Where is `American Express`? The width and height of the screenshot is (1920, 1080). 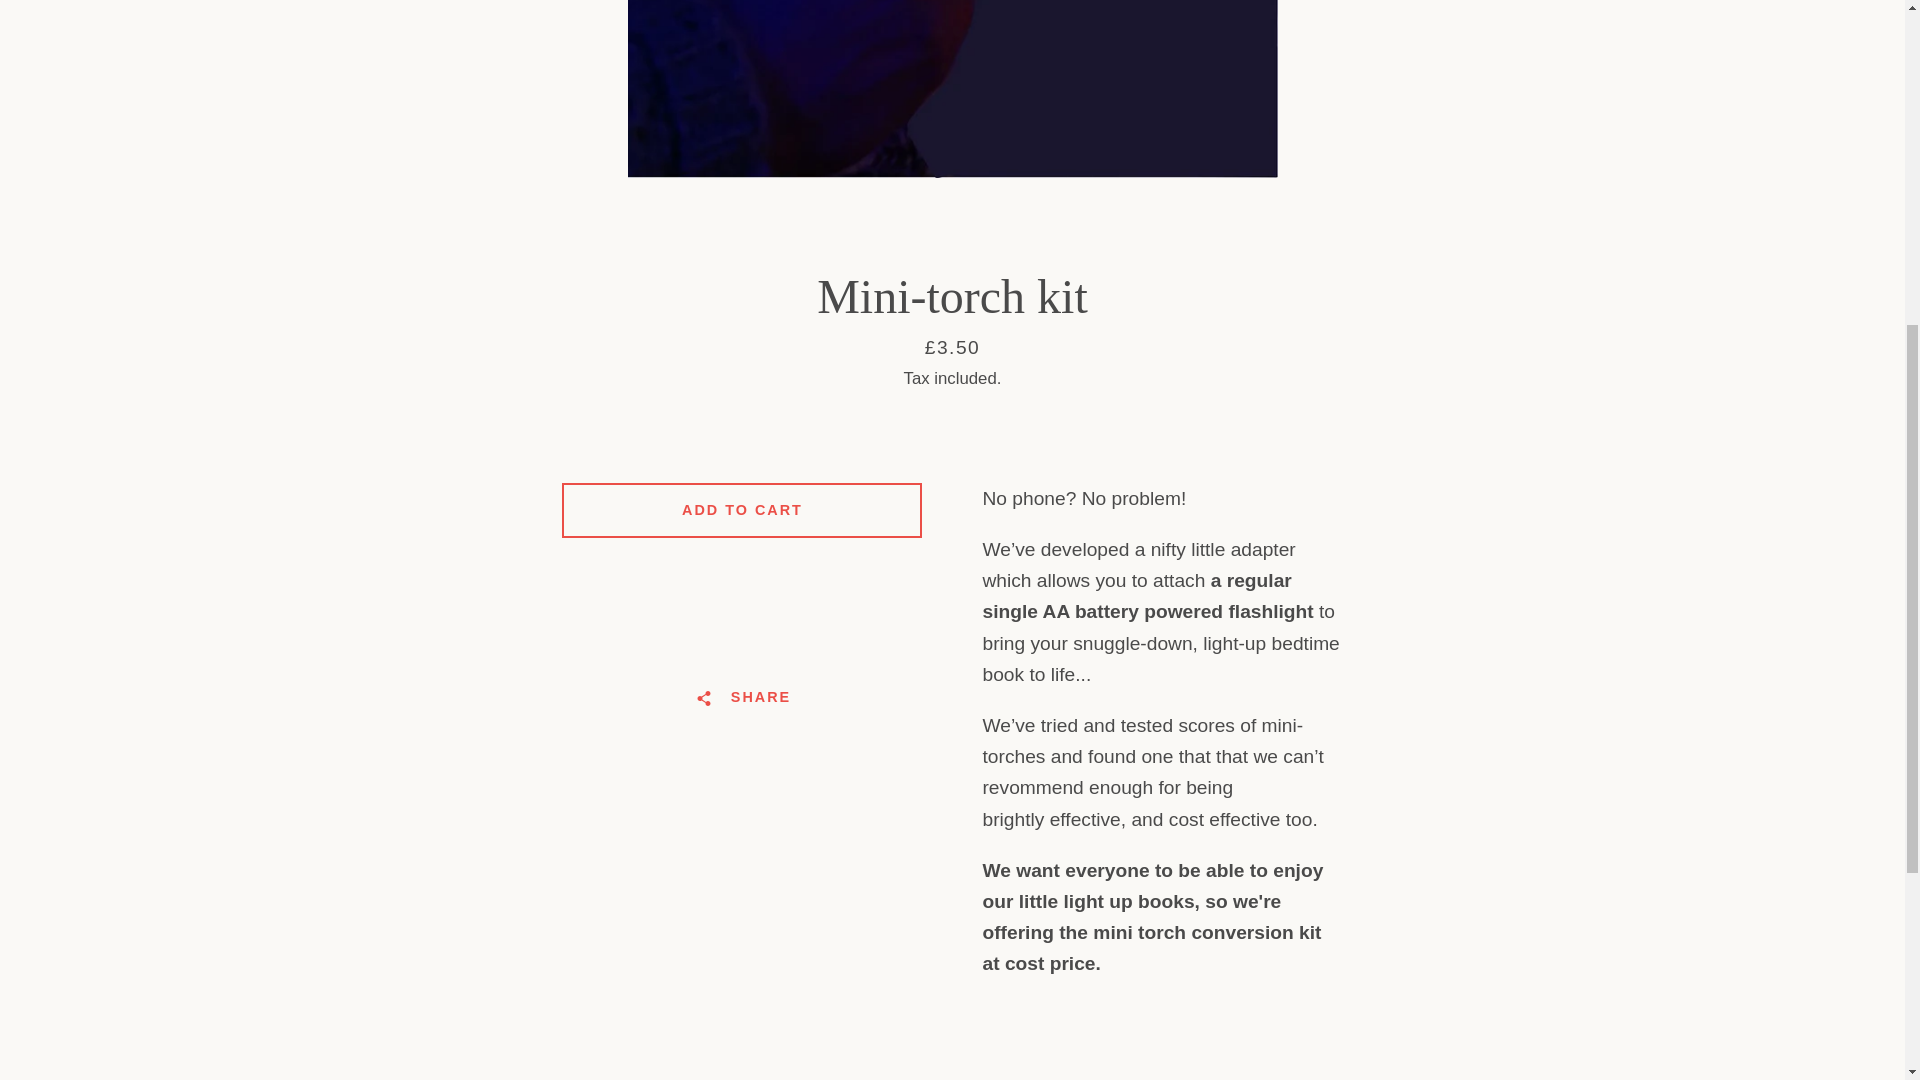
American Express is located at coordinates (1165, 383).